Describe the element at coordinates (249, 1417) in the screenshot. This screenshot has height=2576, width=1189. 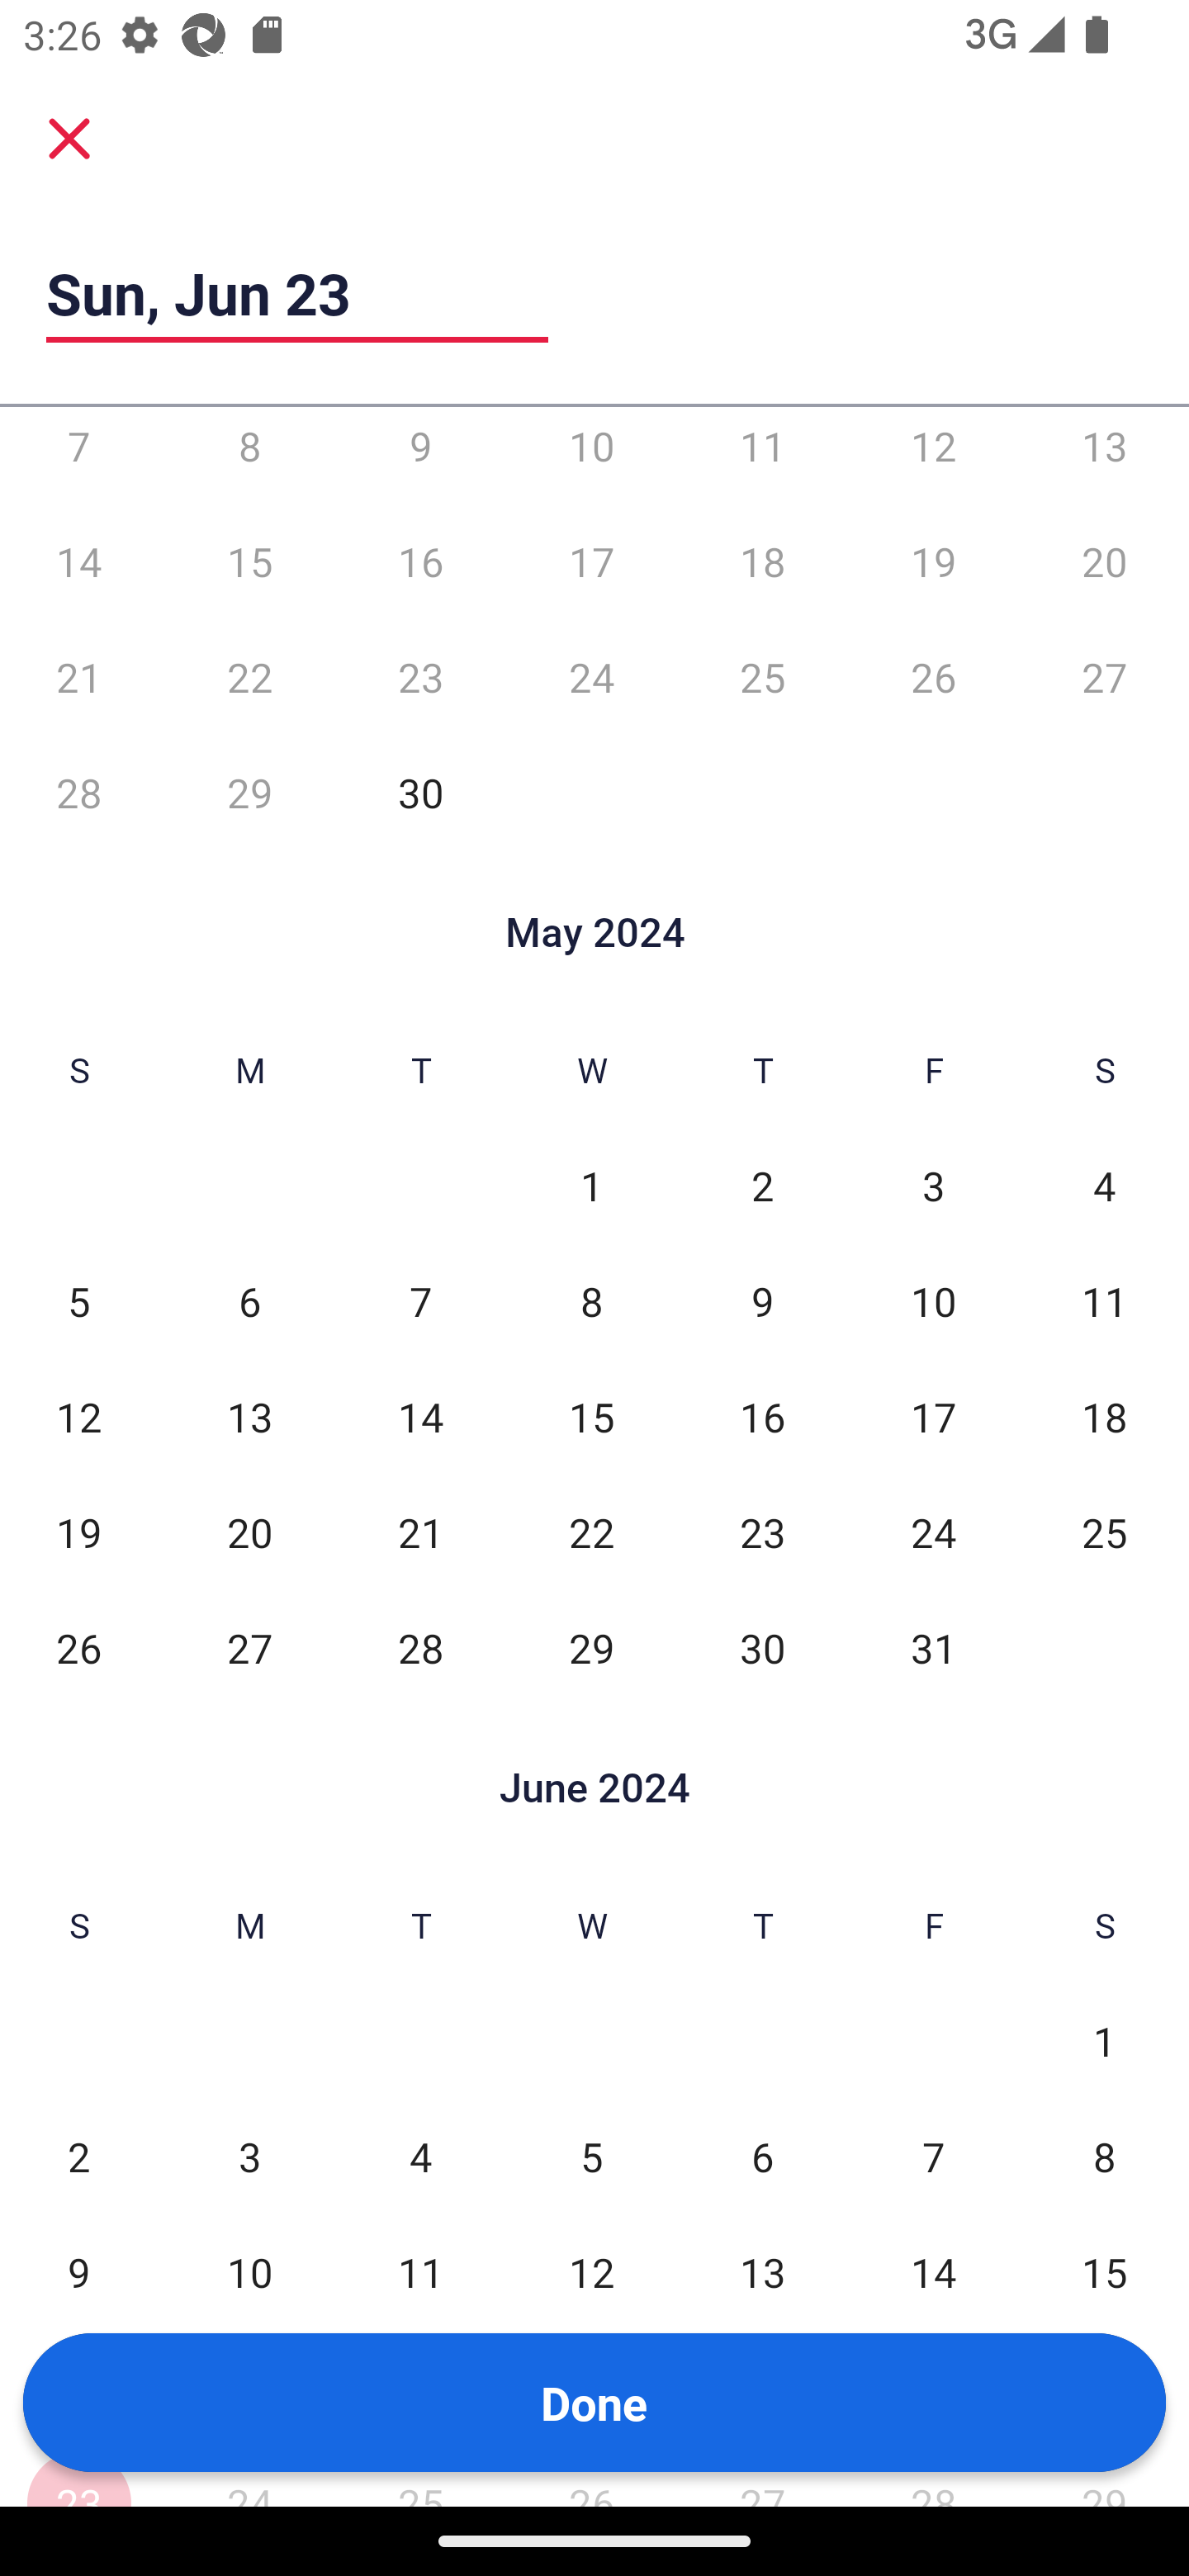
I see `13 Mon, May 13, Not Selected` at that location.